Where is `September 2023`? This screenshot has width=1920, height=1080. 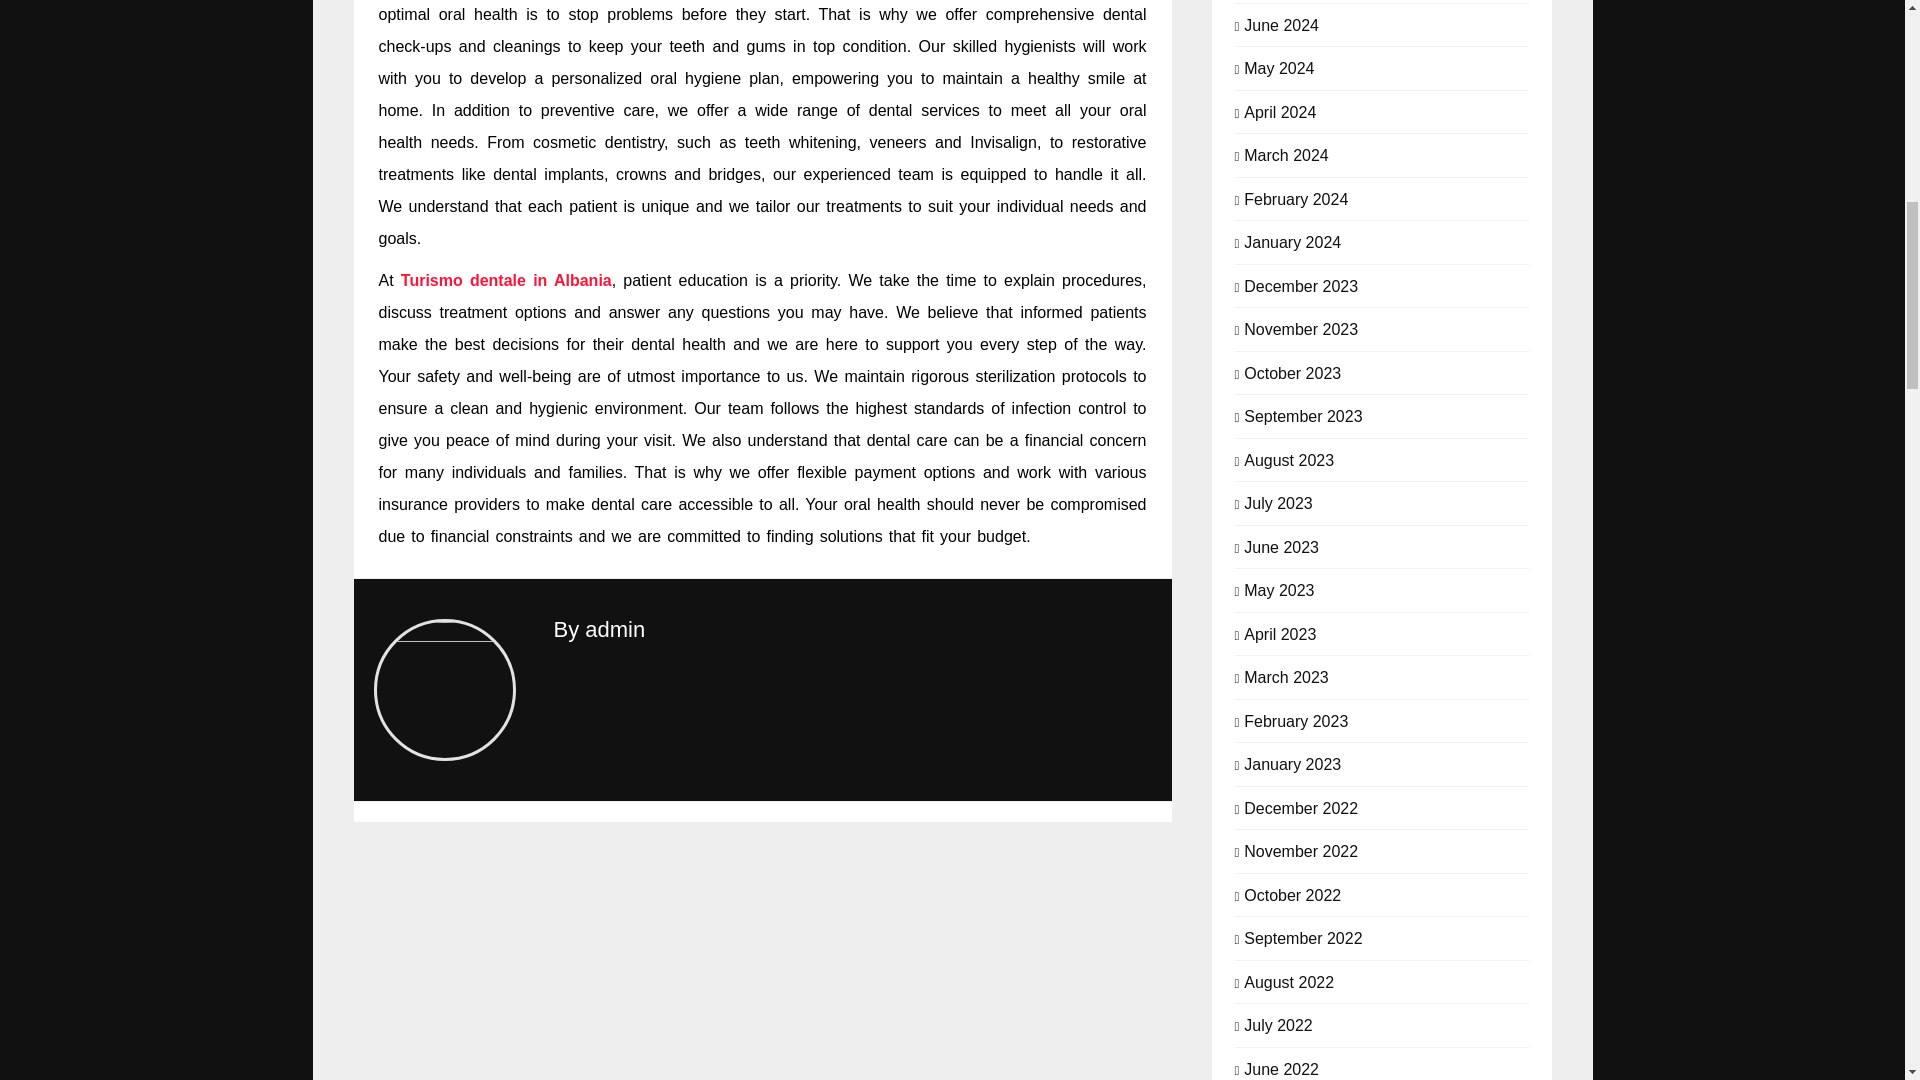
September 2023 is located at coordinates (1302, 415).